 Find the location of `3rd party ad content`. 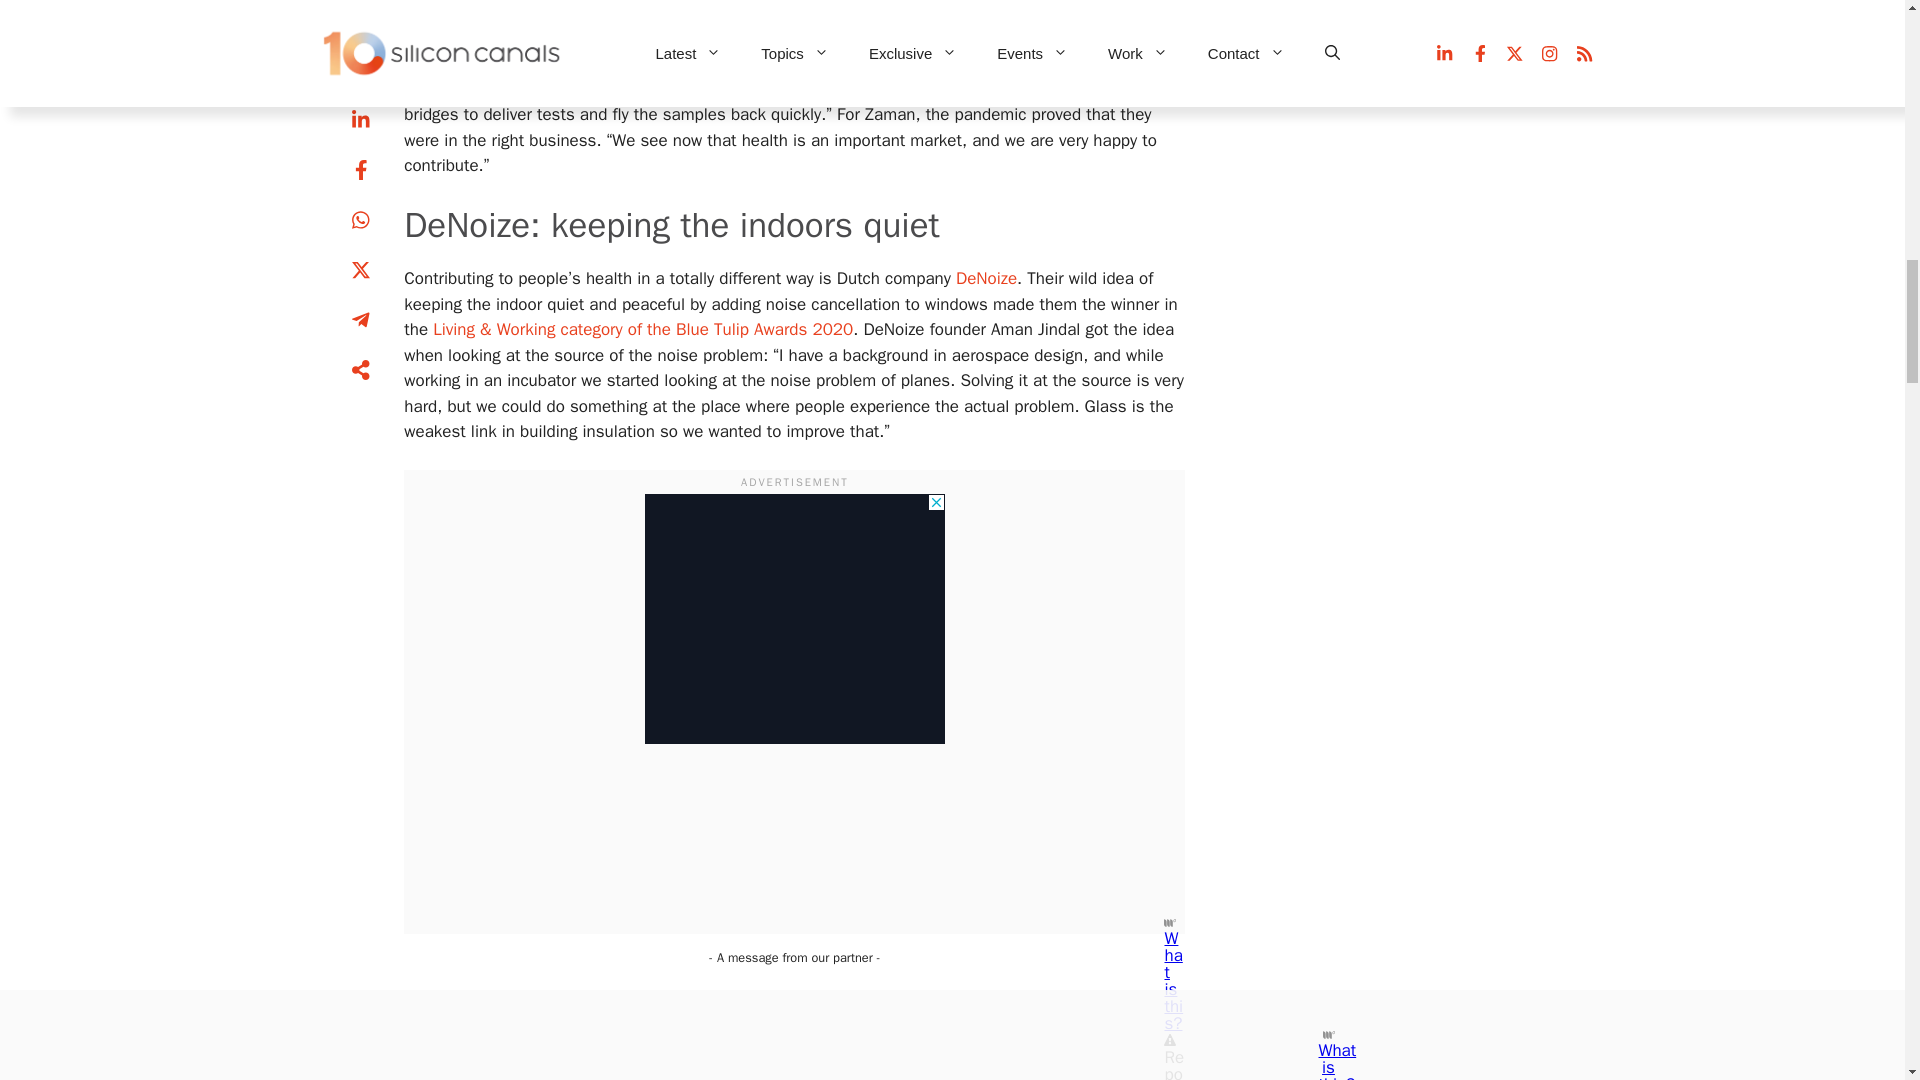

3rd party ad content is located at coordinates (794, 618).